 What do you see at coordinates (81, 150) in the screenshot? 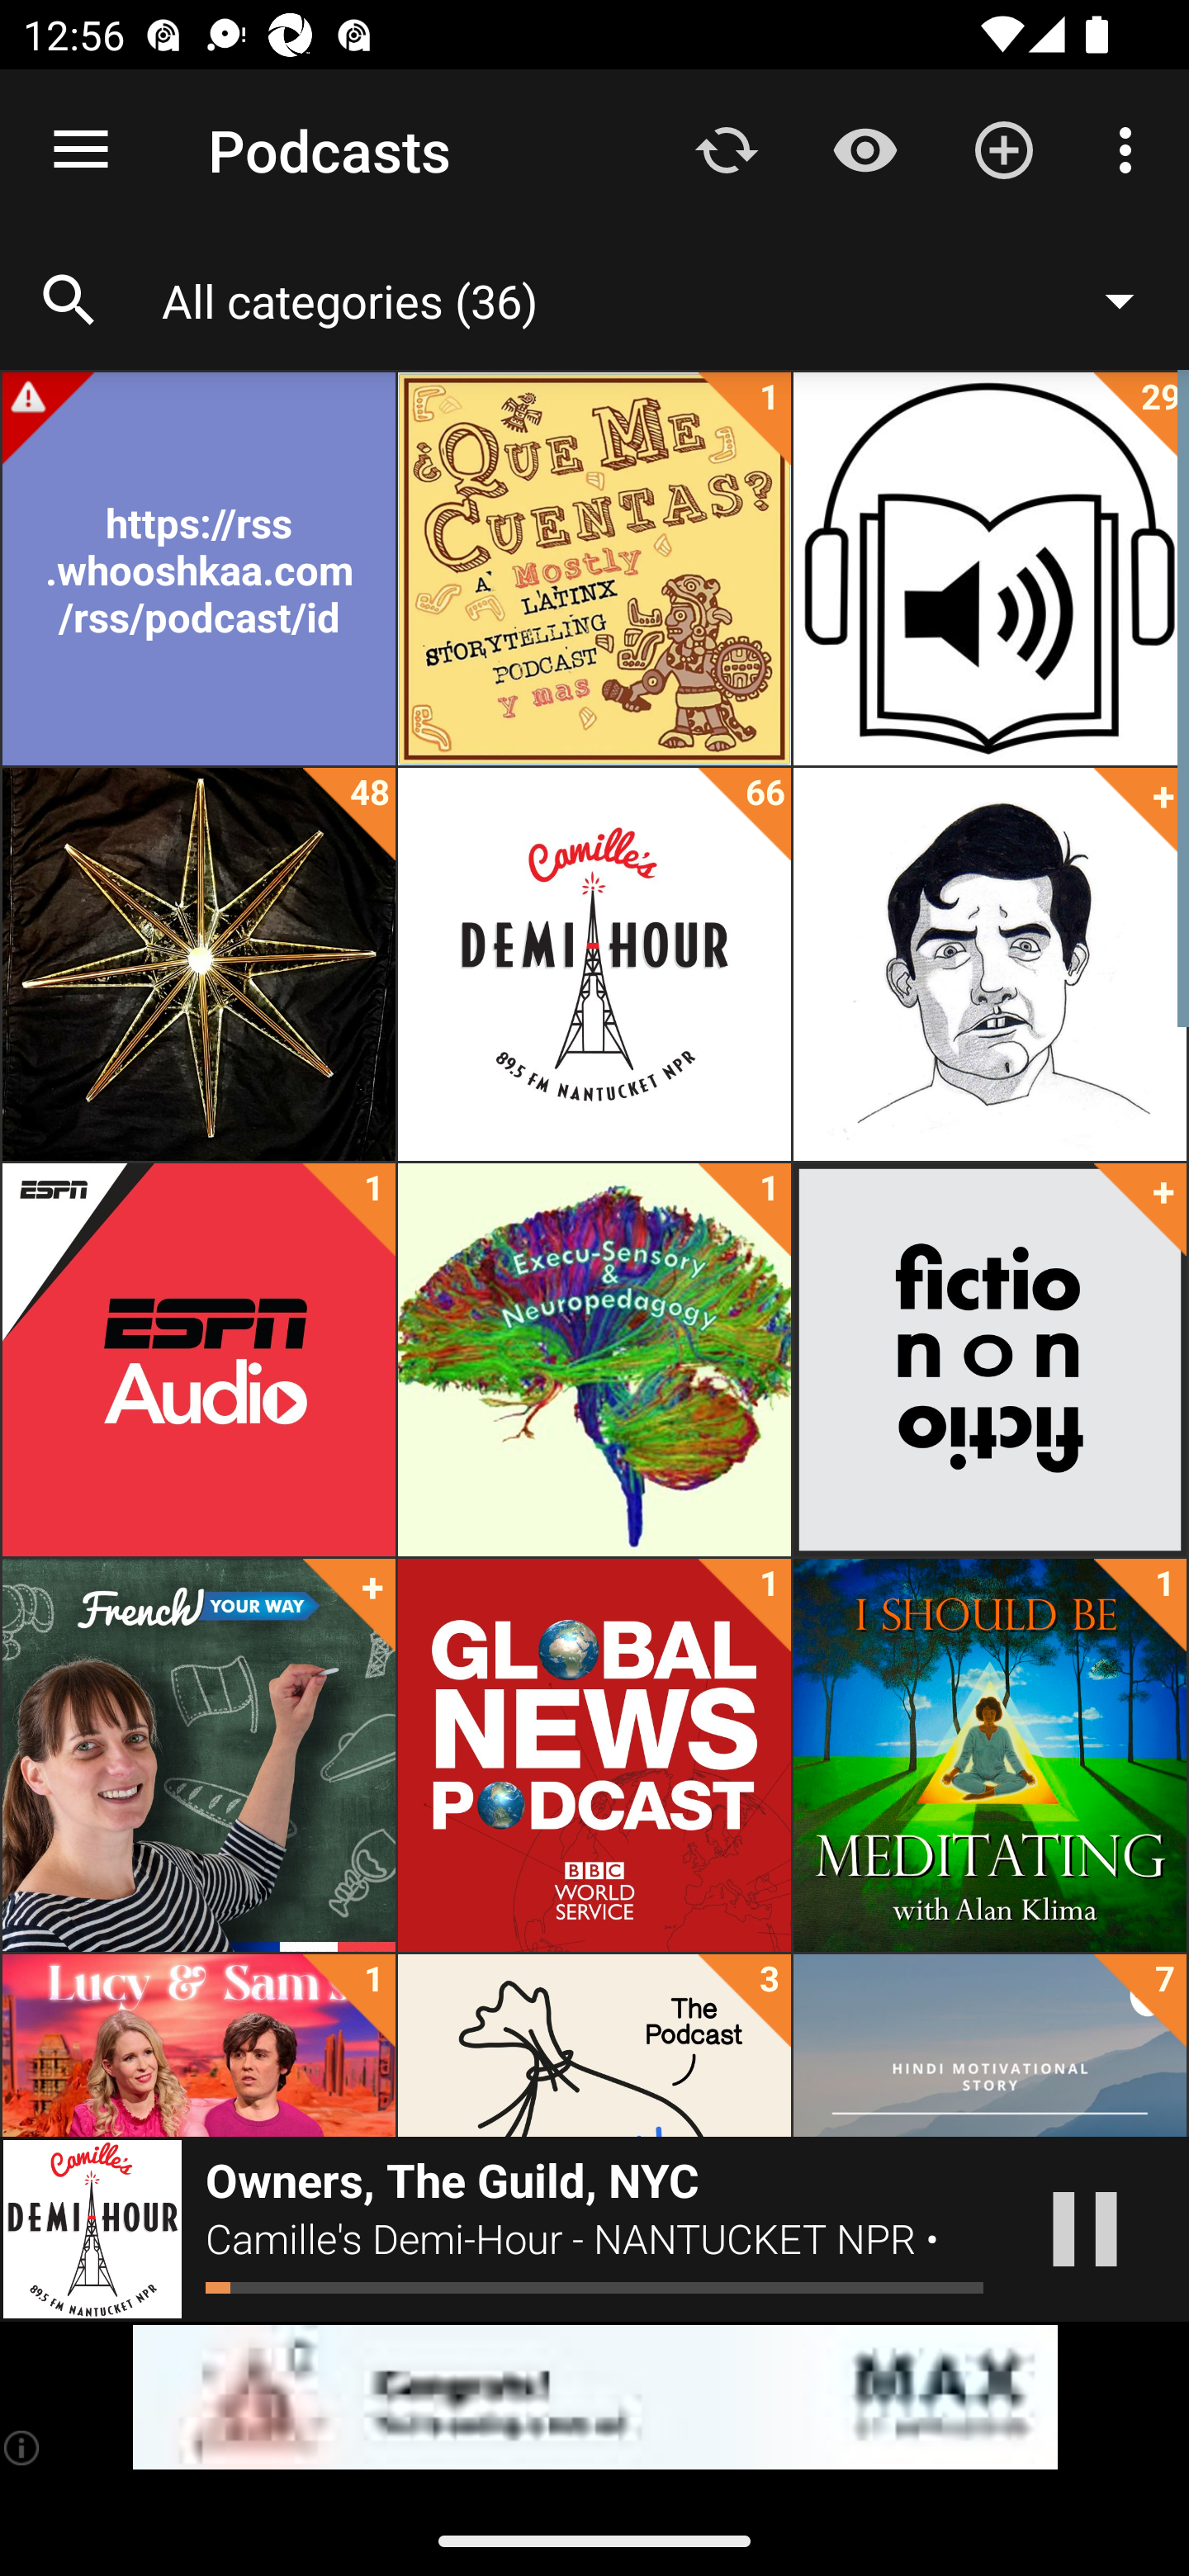
I see `Open navigation sidebar` at bounding box center [81, 150].